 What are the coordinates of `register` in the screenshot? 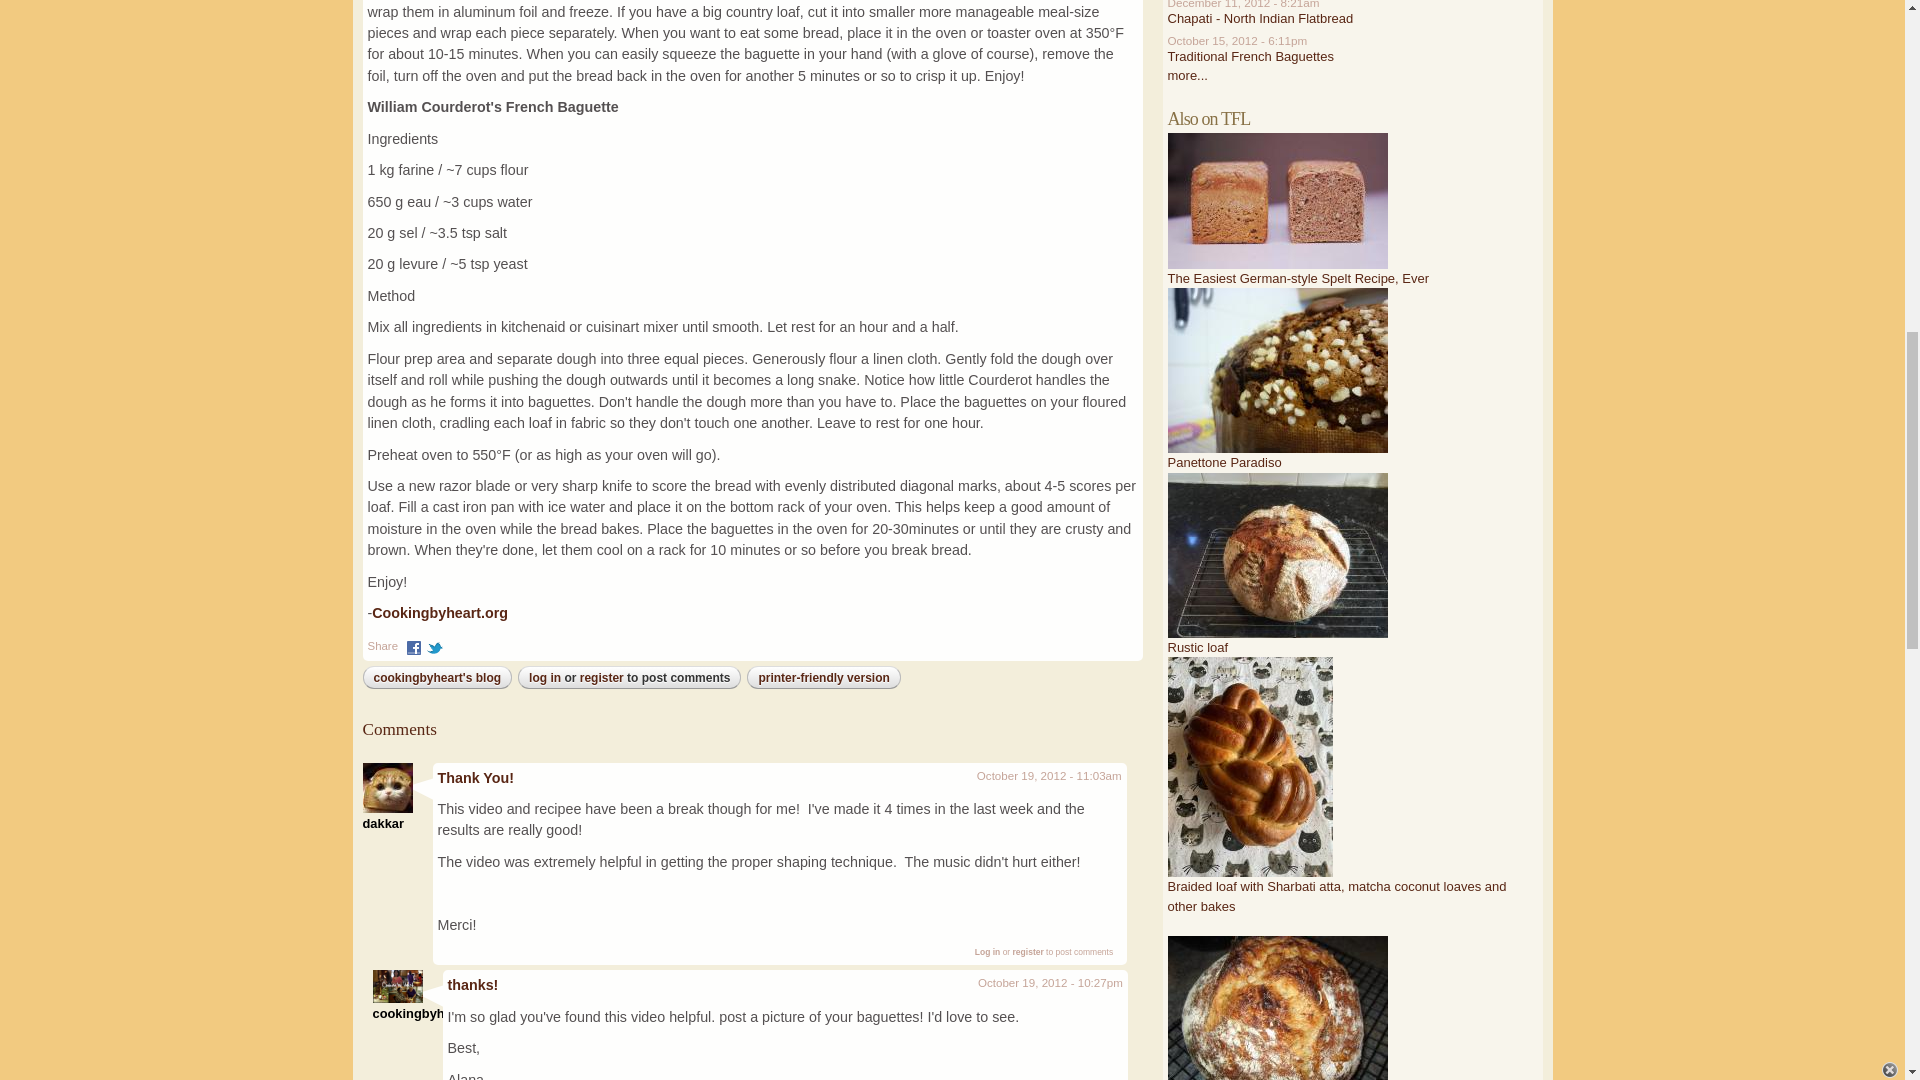 It's located at (602, 677).